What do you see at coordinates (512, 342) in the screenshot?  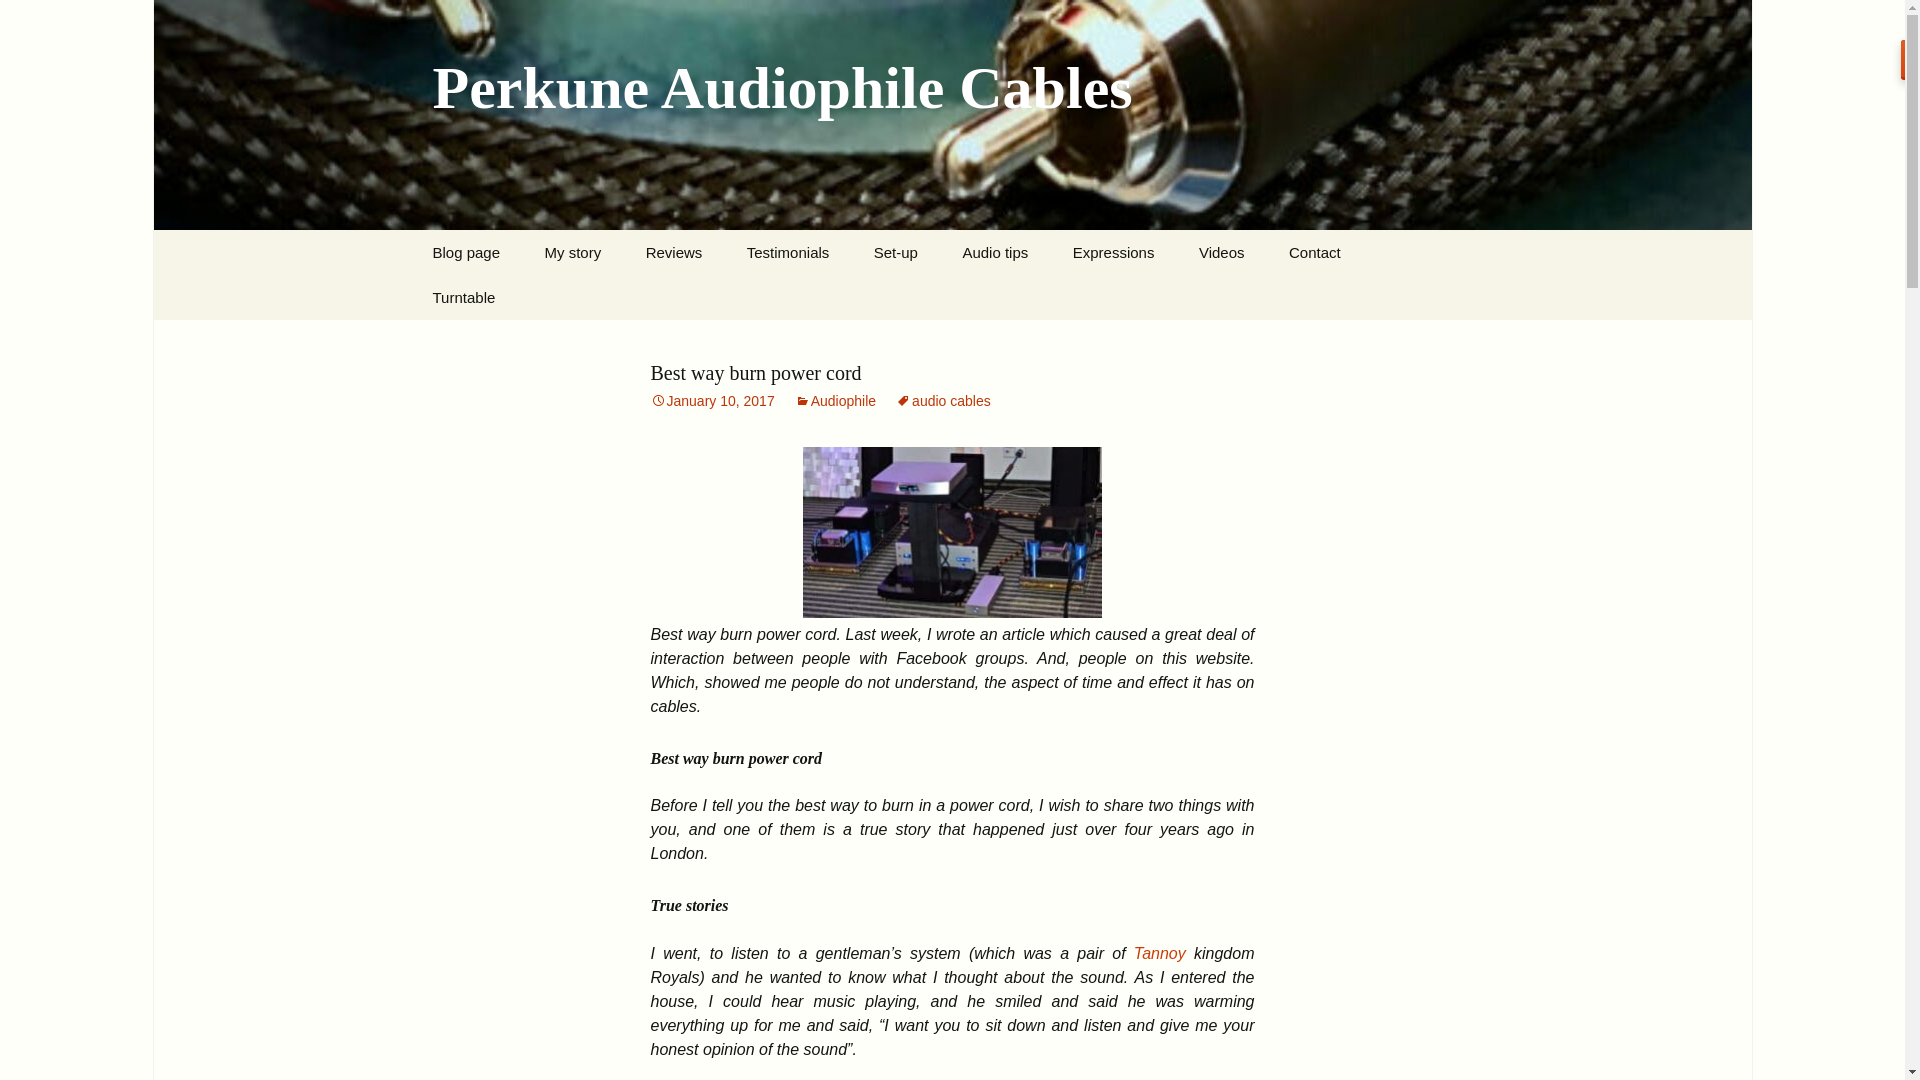 I see `Pro-jet turntable series` at bounding box center [512, 342].